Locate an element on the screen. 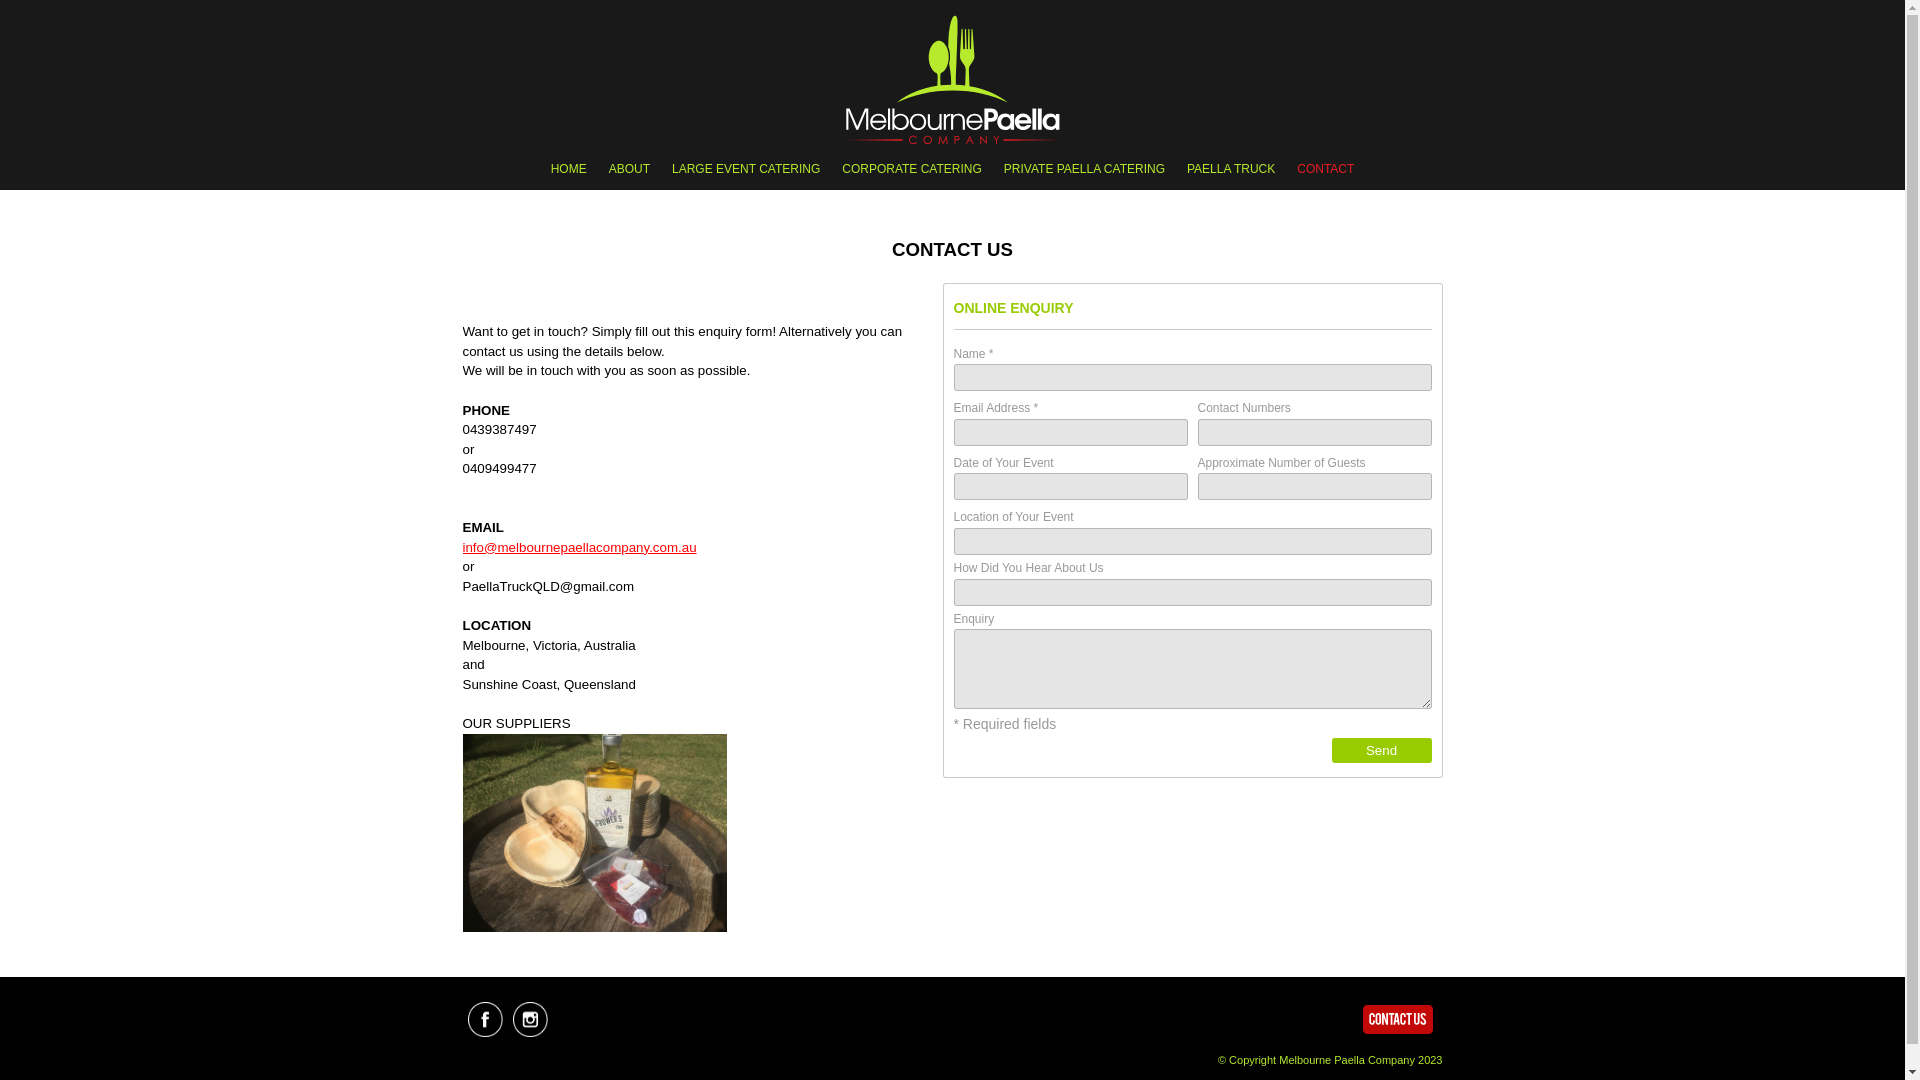  HOME is located at coordinates (569, 170).